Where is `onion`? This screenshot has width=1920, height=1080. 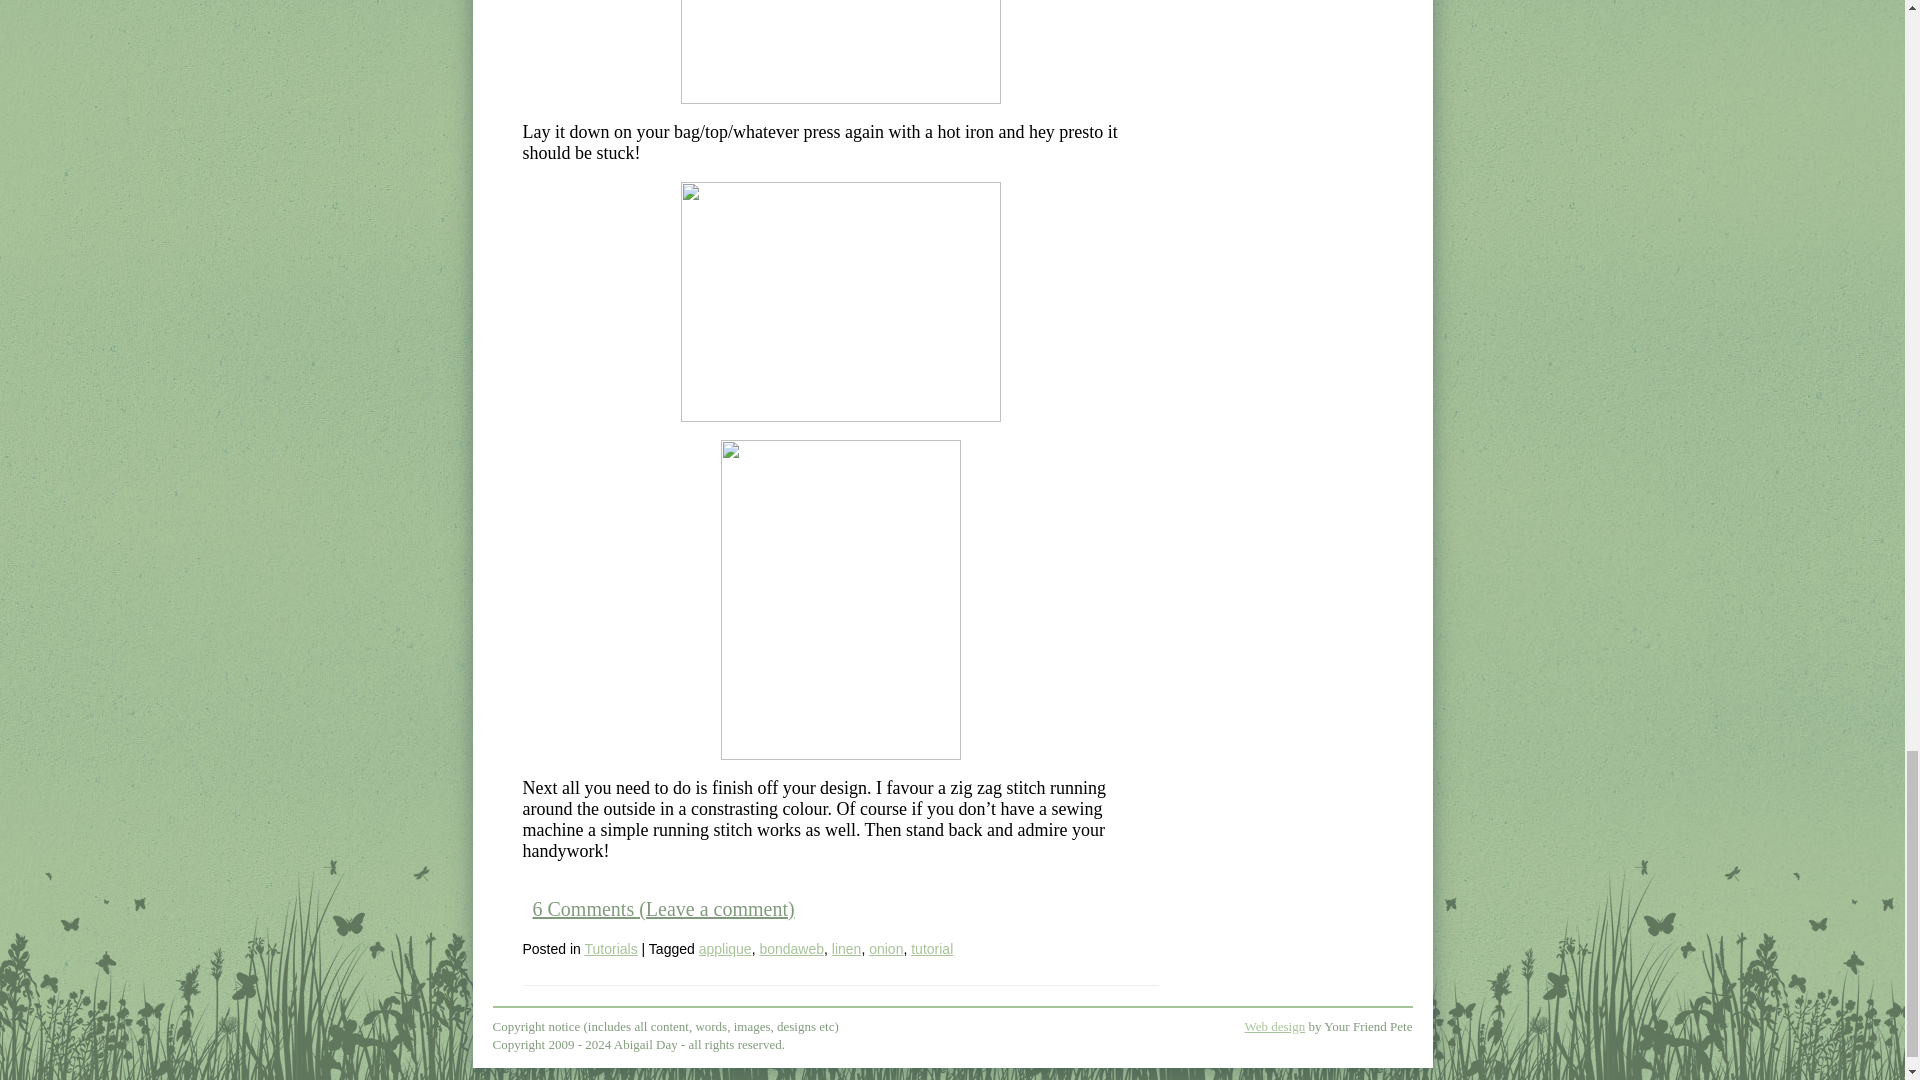
onion is located at coordinates (886, 948).